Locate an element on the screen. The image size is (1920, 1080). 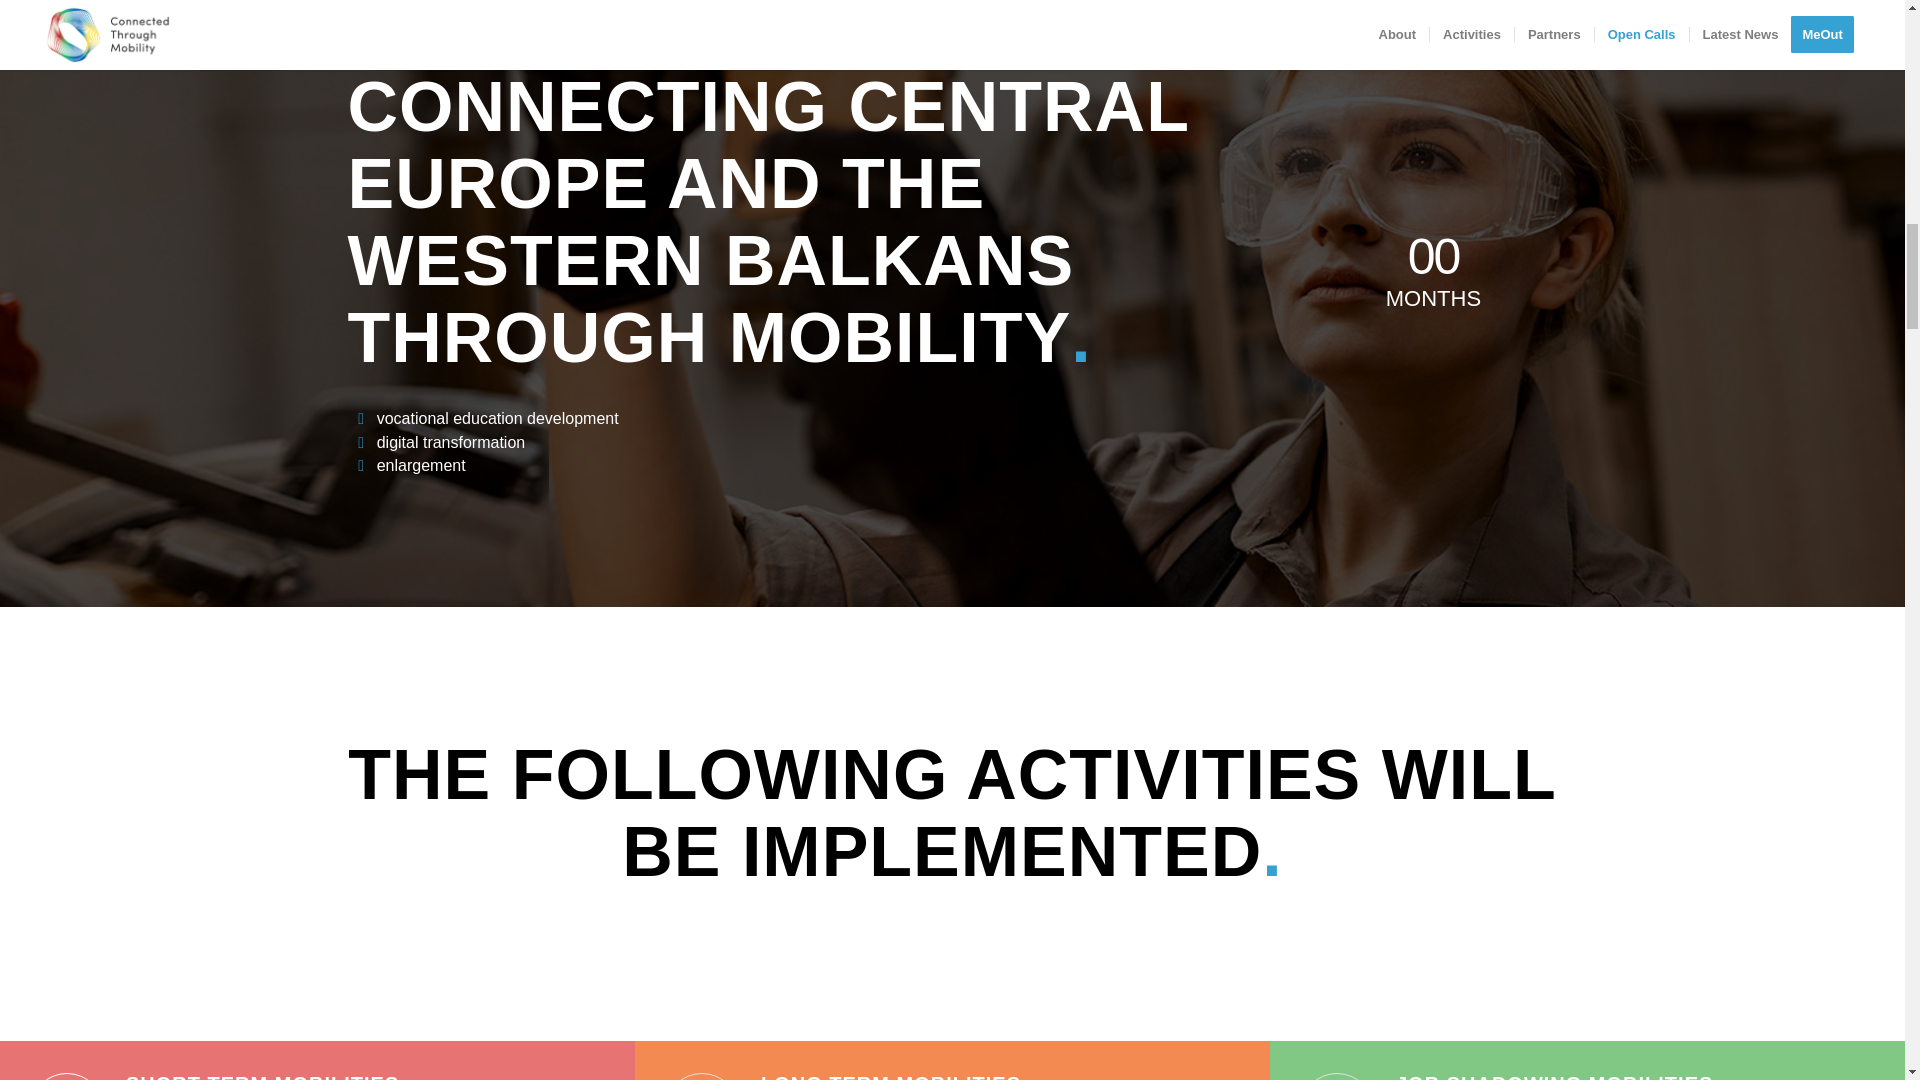
SHORT TERM MOBILITIES is located at coordinates (262, 1076).